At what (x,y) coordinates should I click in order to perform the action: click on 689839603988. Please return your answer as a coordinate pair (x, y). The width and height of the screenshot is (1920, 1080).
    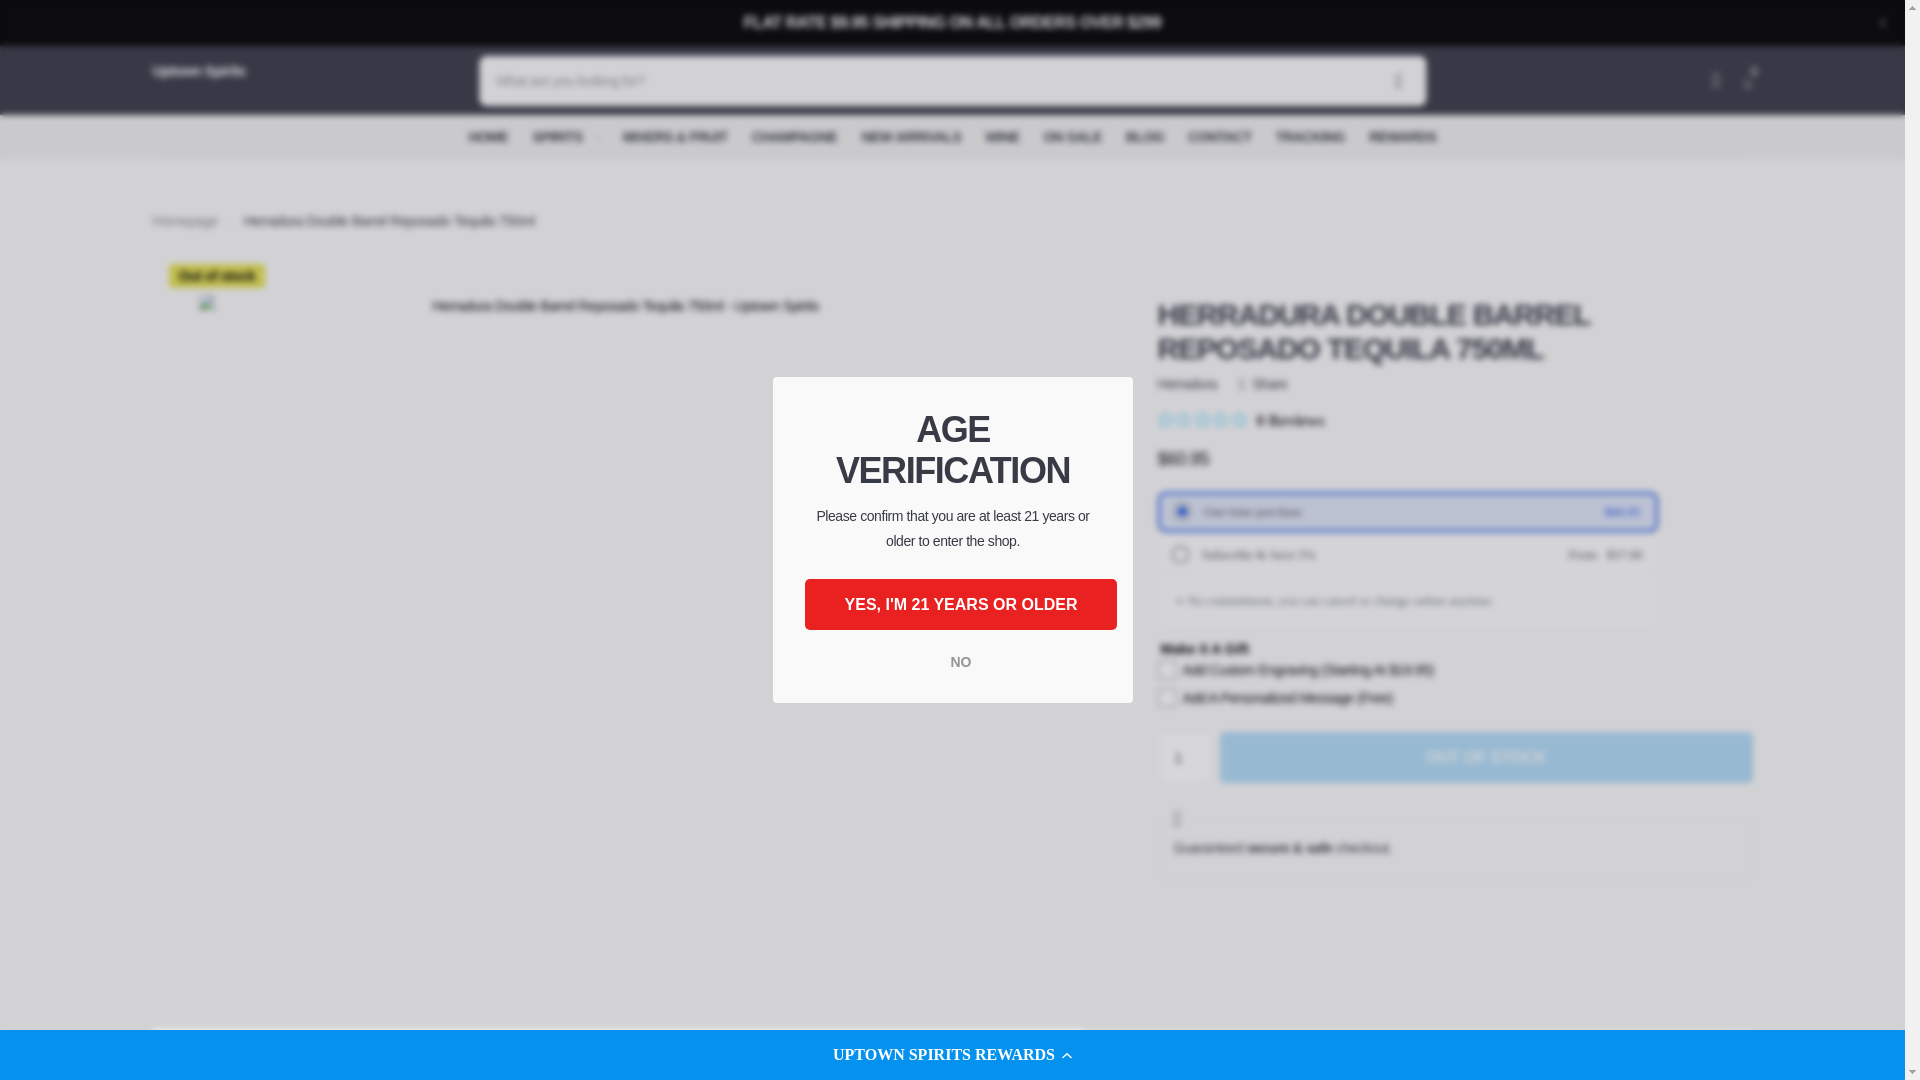
    Looking at the image, I should click on (1176, 552).